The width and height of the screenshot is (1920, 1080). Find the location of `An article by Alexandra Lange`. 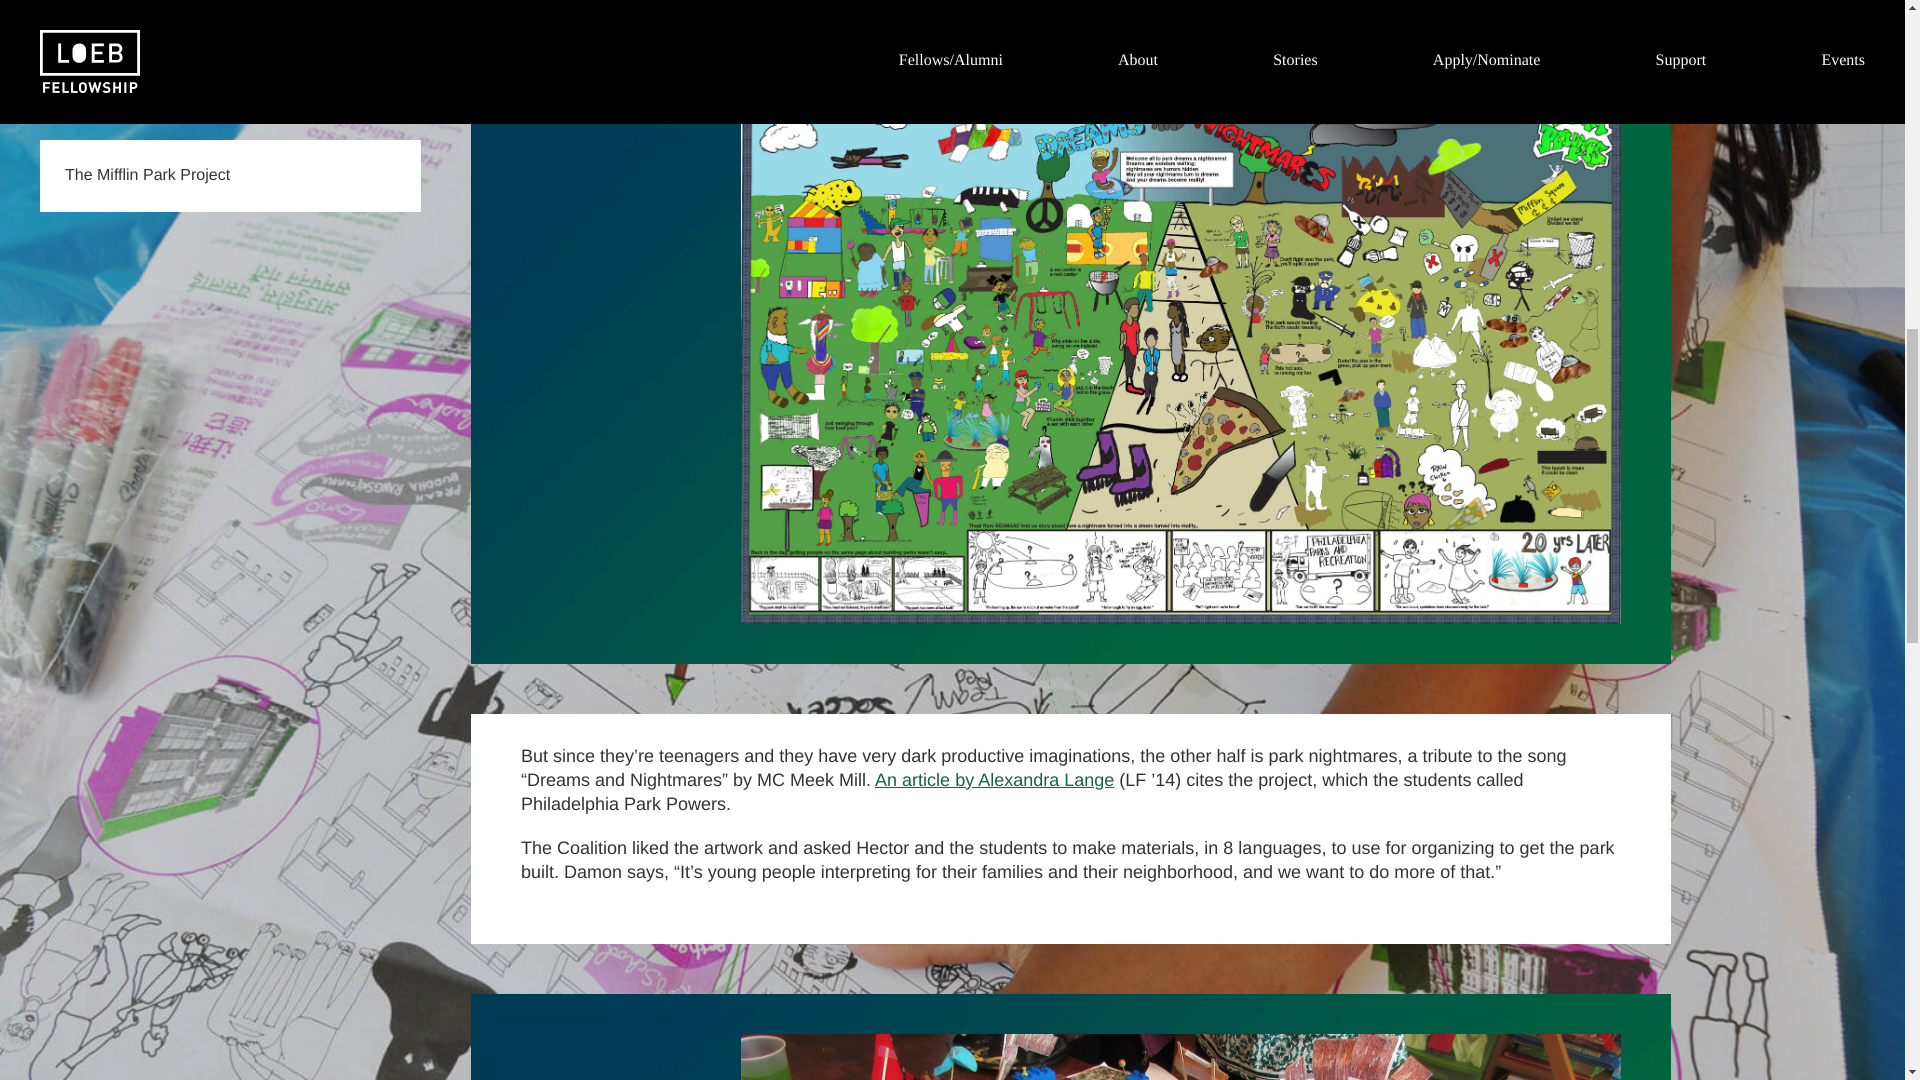

An article by Alexandra Lange is located at coordinates (994, 780).